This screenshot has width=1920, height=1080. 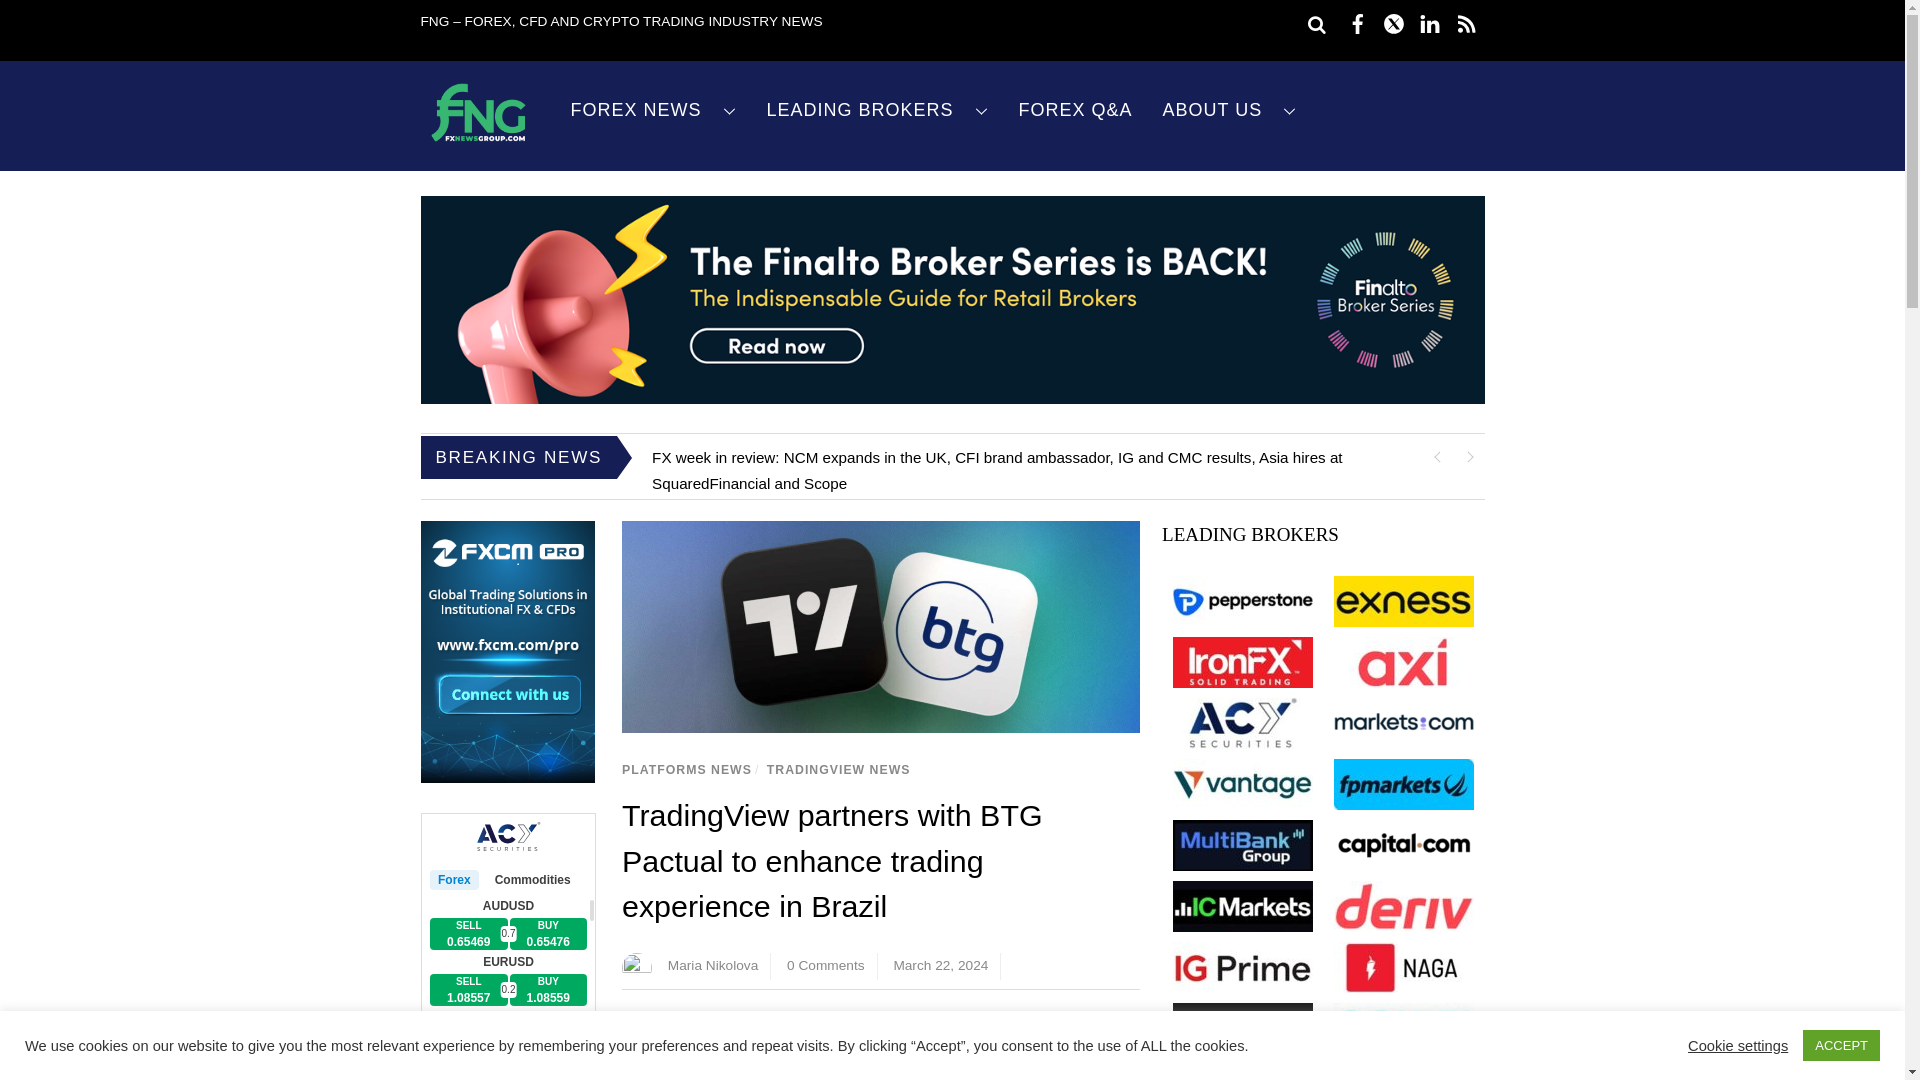 I want to click on FX News Group, so click(x=478, y=142).